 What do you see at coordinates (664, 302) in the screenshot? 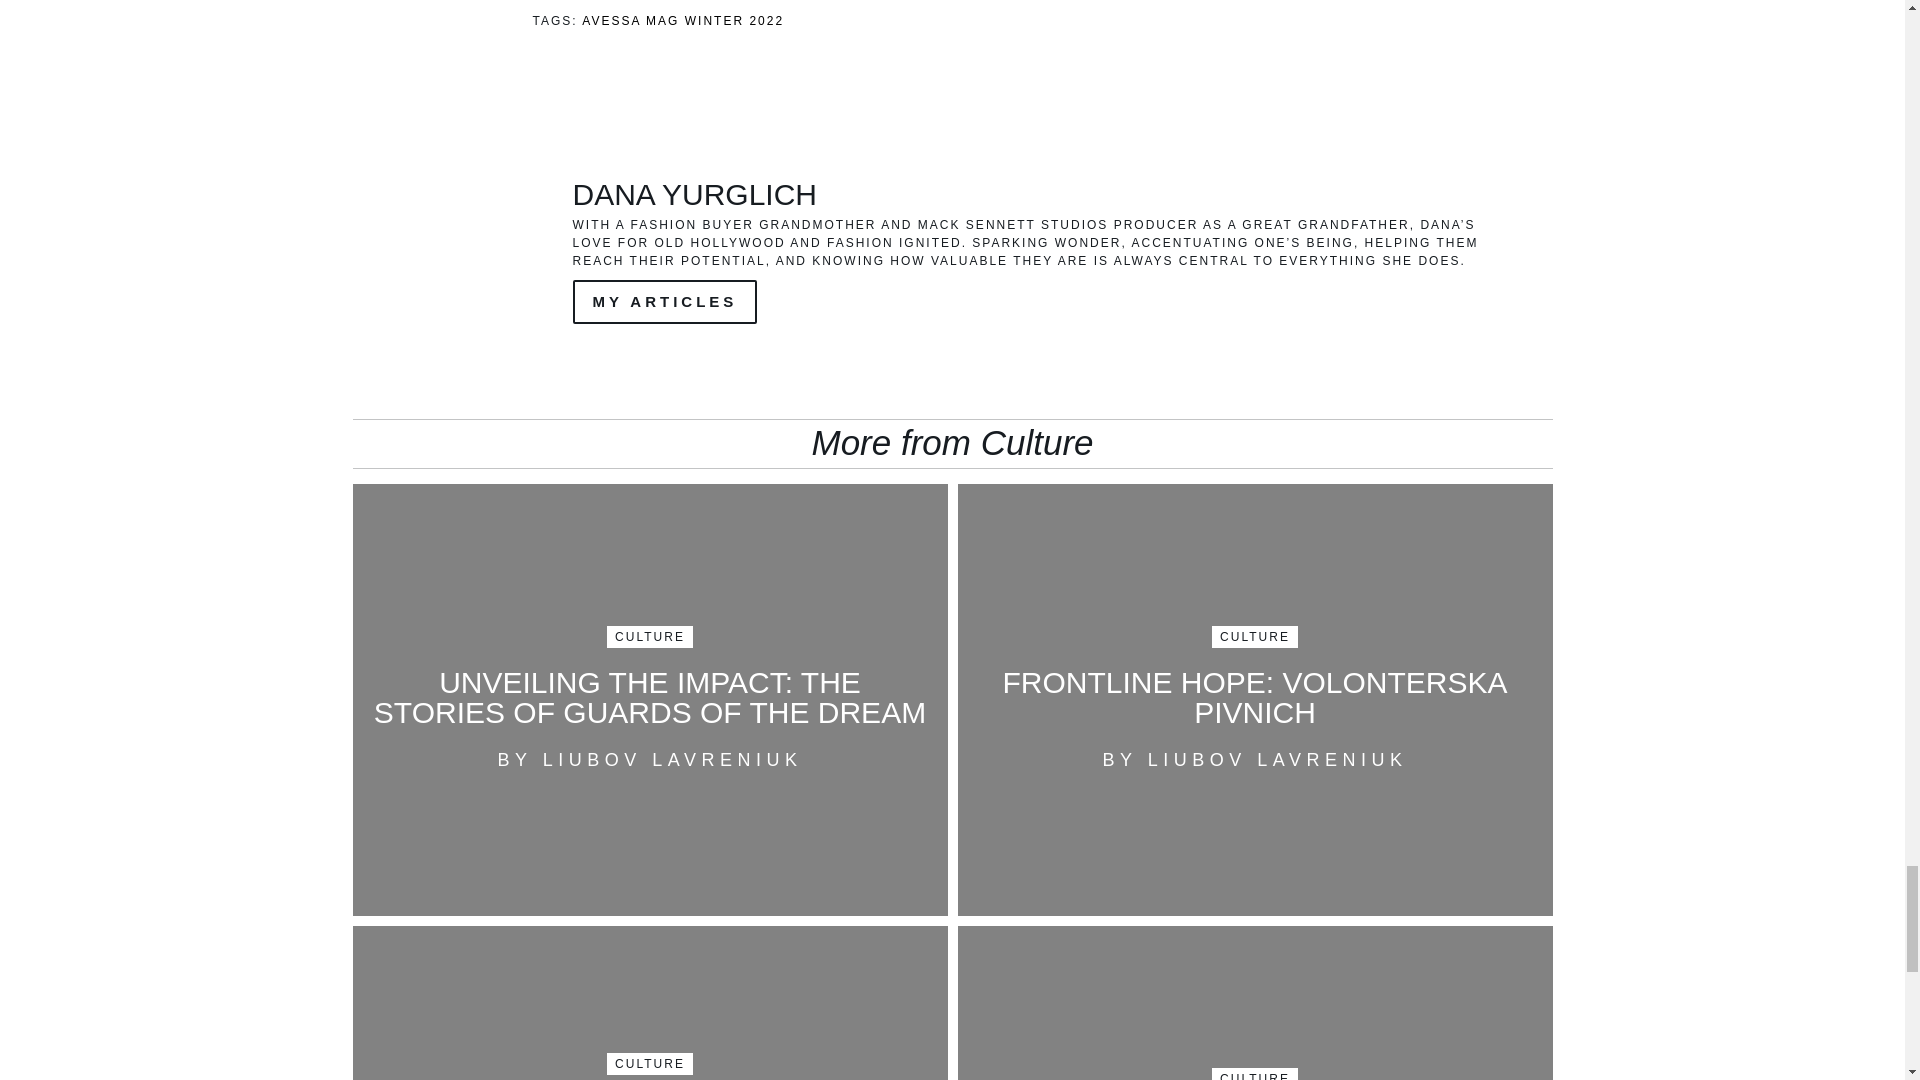
I see `MY ARTICLES` at bounding box center [664, 302].